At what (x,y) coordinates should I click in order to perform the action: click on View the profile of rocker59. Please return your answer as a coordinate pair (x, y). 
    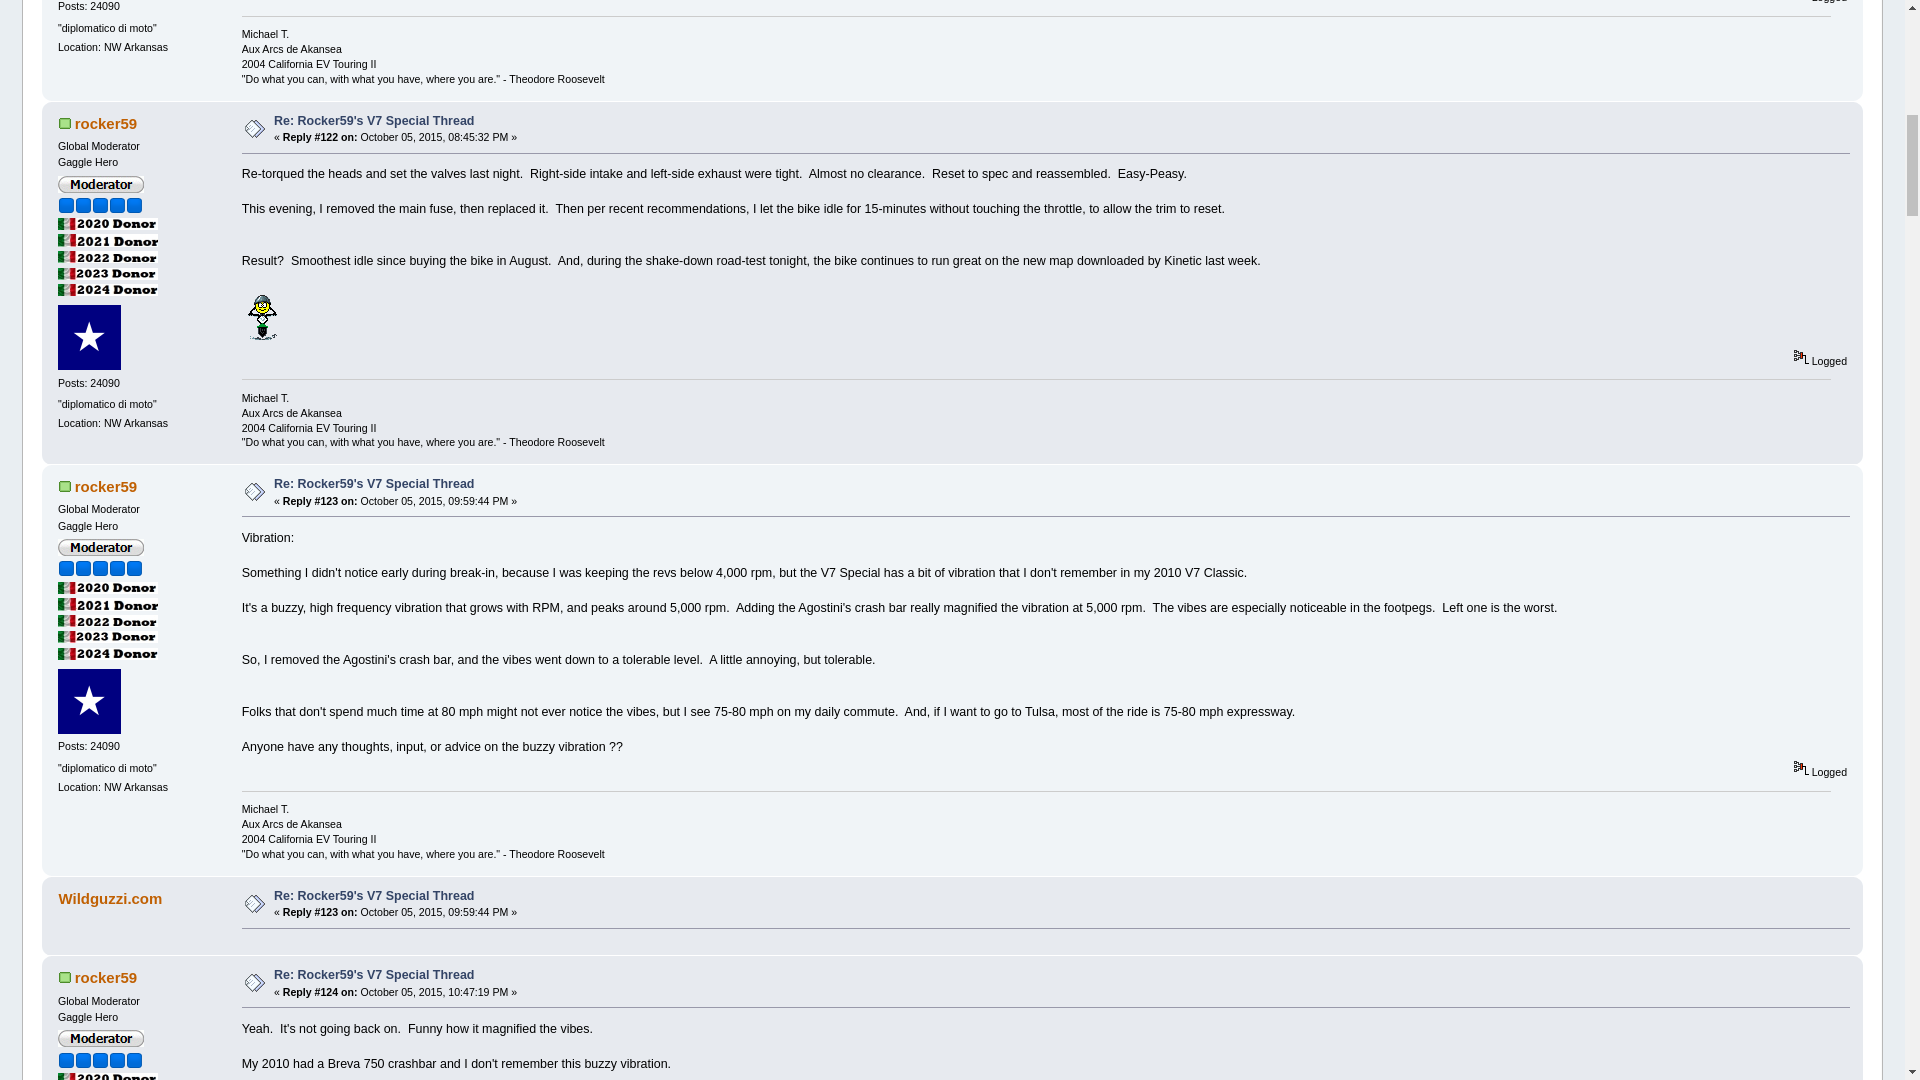
    Looking at the image, I should click on (105, 977).